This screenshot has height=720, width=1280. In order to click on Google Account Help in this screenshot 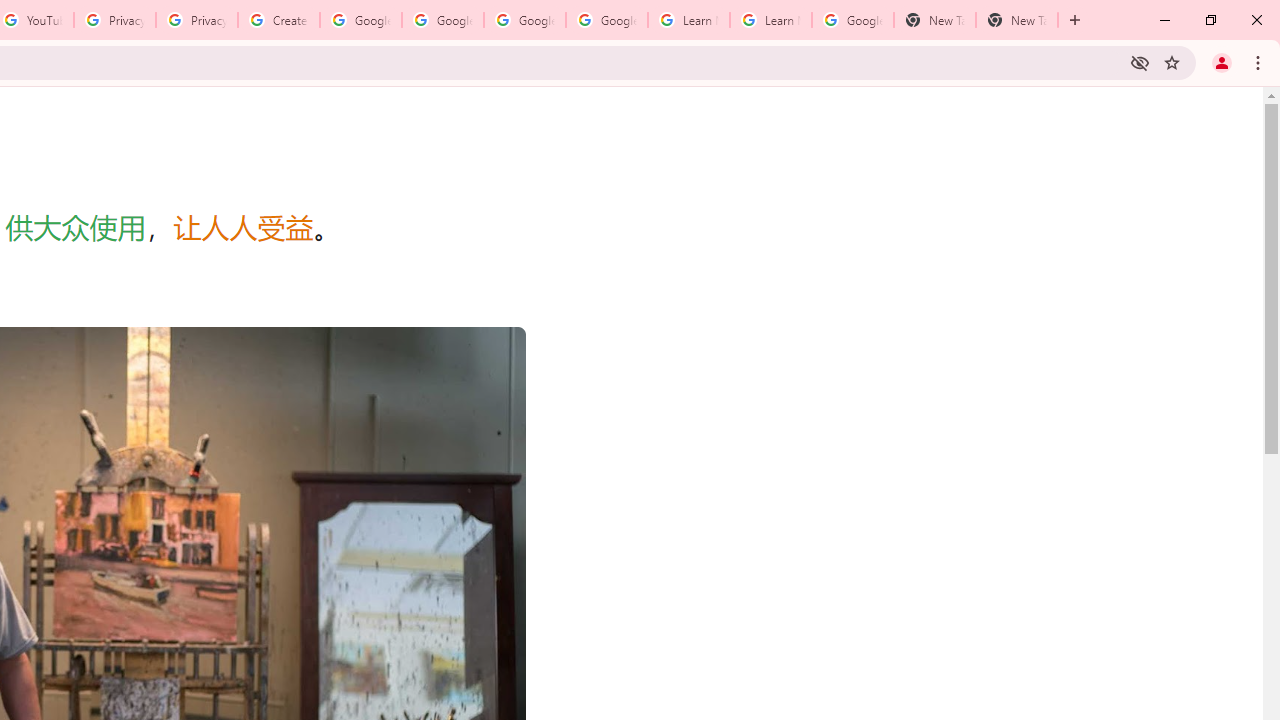, I will do `click(524, 20)`.